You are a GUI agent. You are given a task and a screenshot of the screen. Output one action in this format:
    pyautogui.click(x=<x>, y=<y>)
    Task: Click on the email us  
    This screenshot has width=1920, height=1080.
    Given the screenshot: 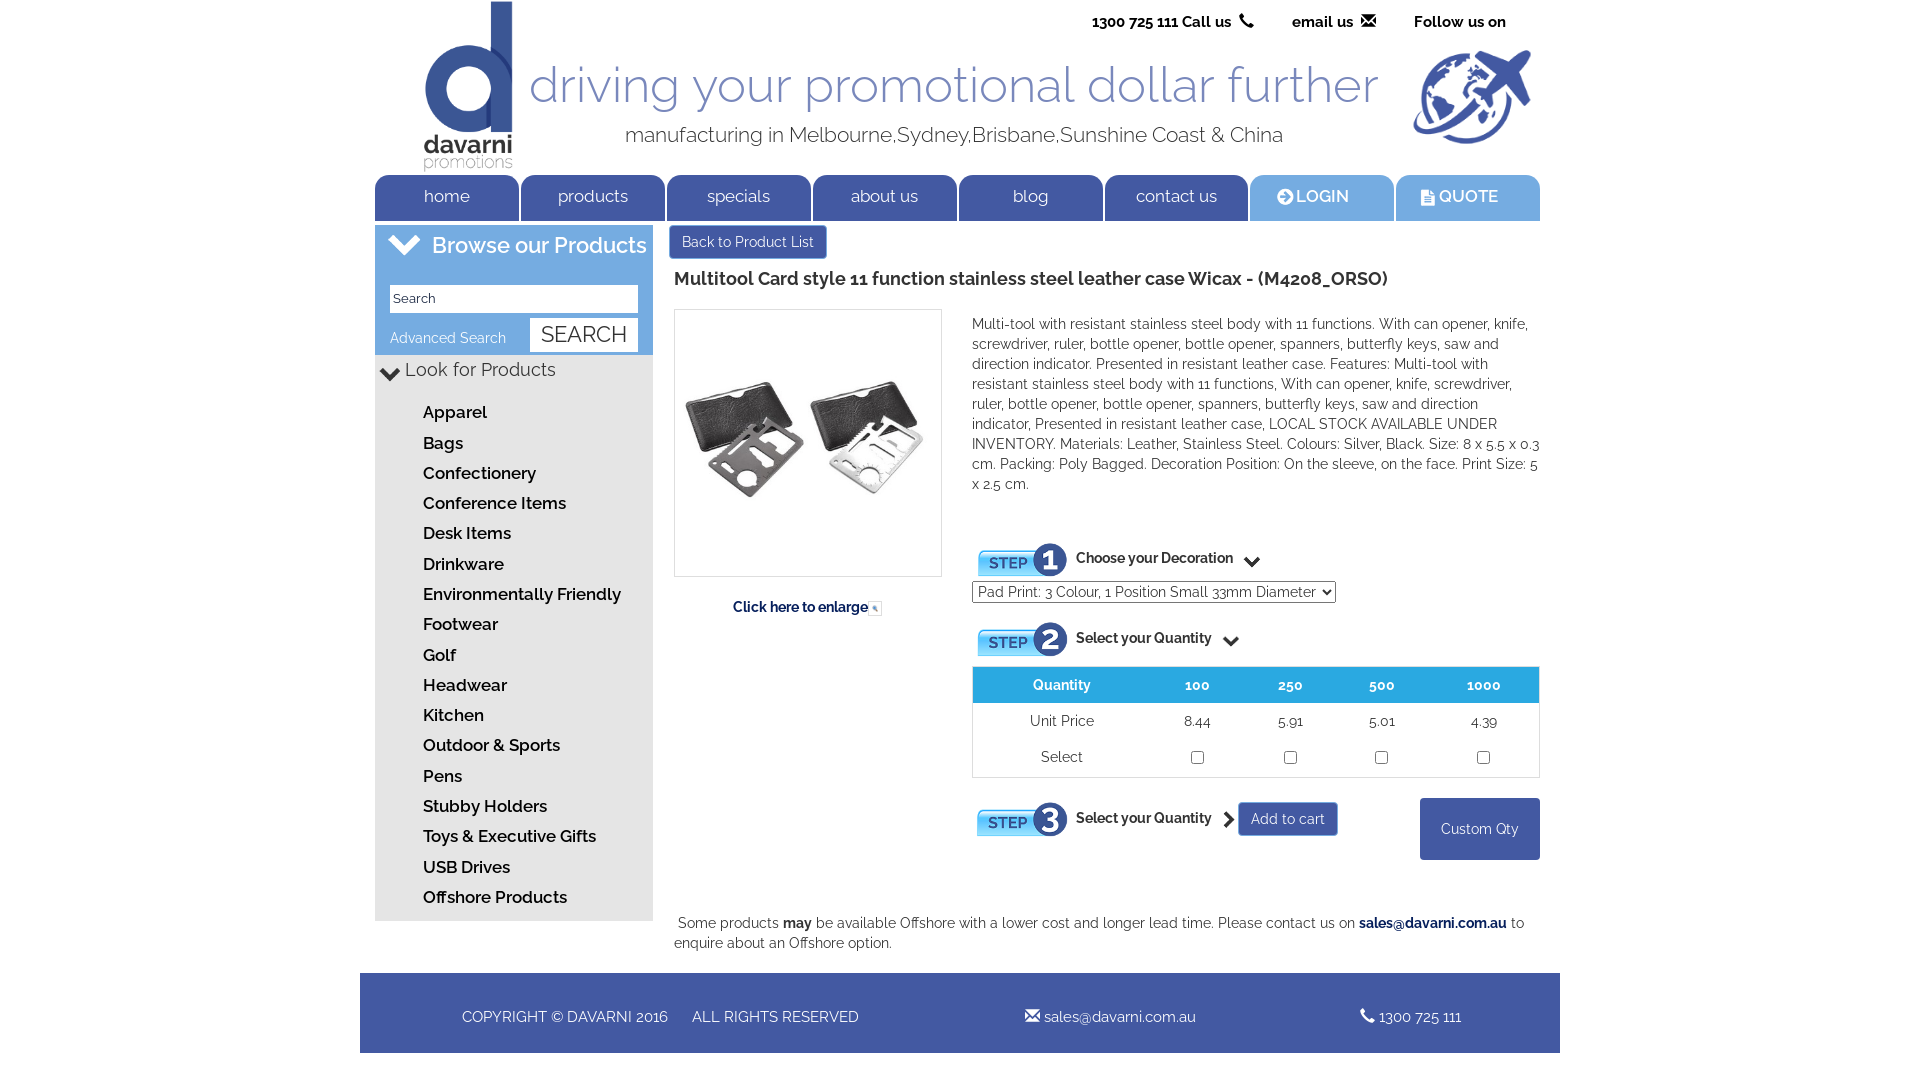 What is the action you would take?
    pyautogui.click(x=1326, y=22)
    